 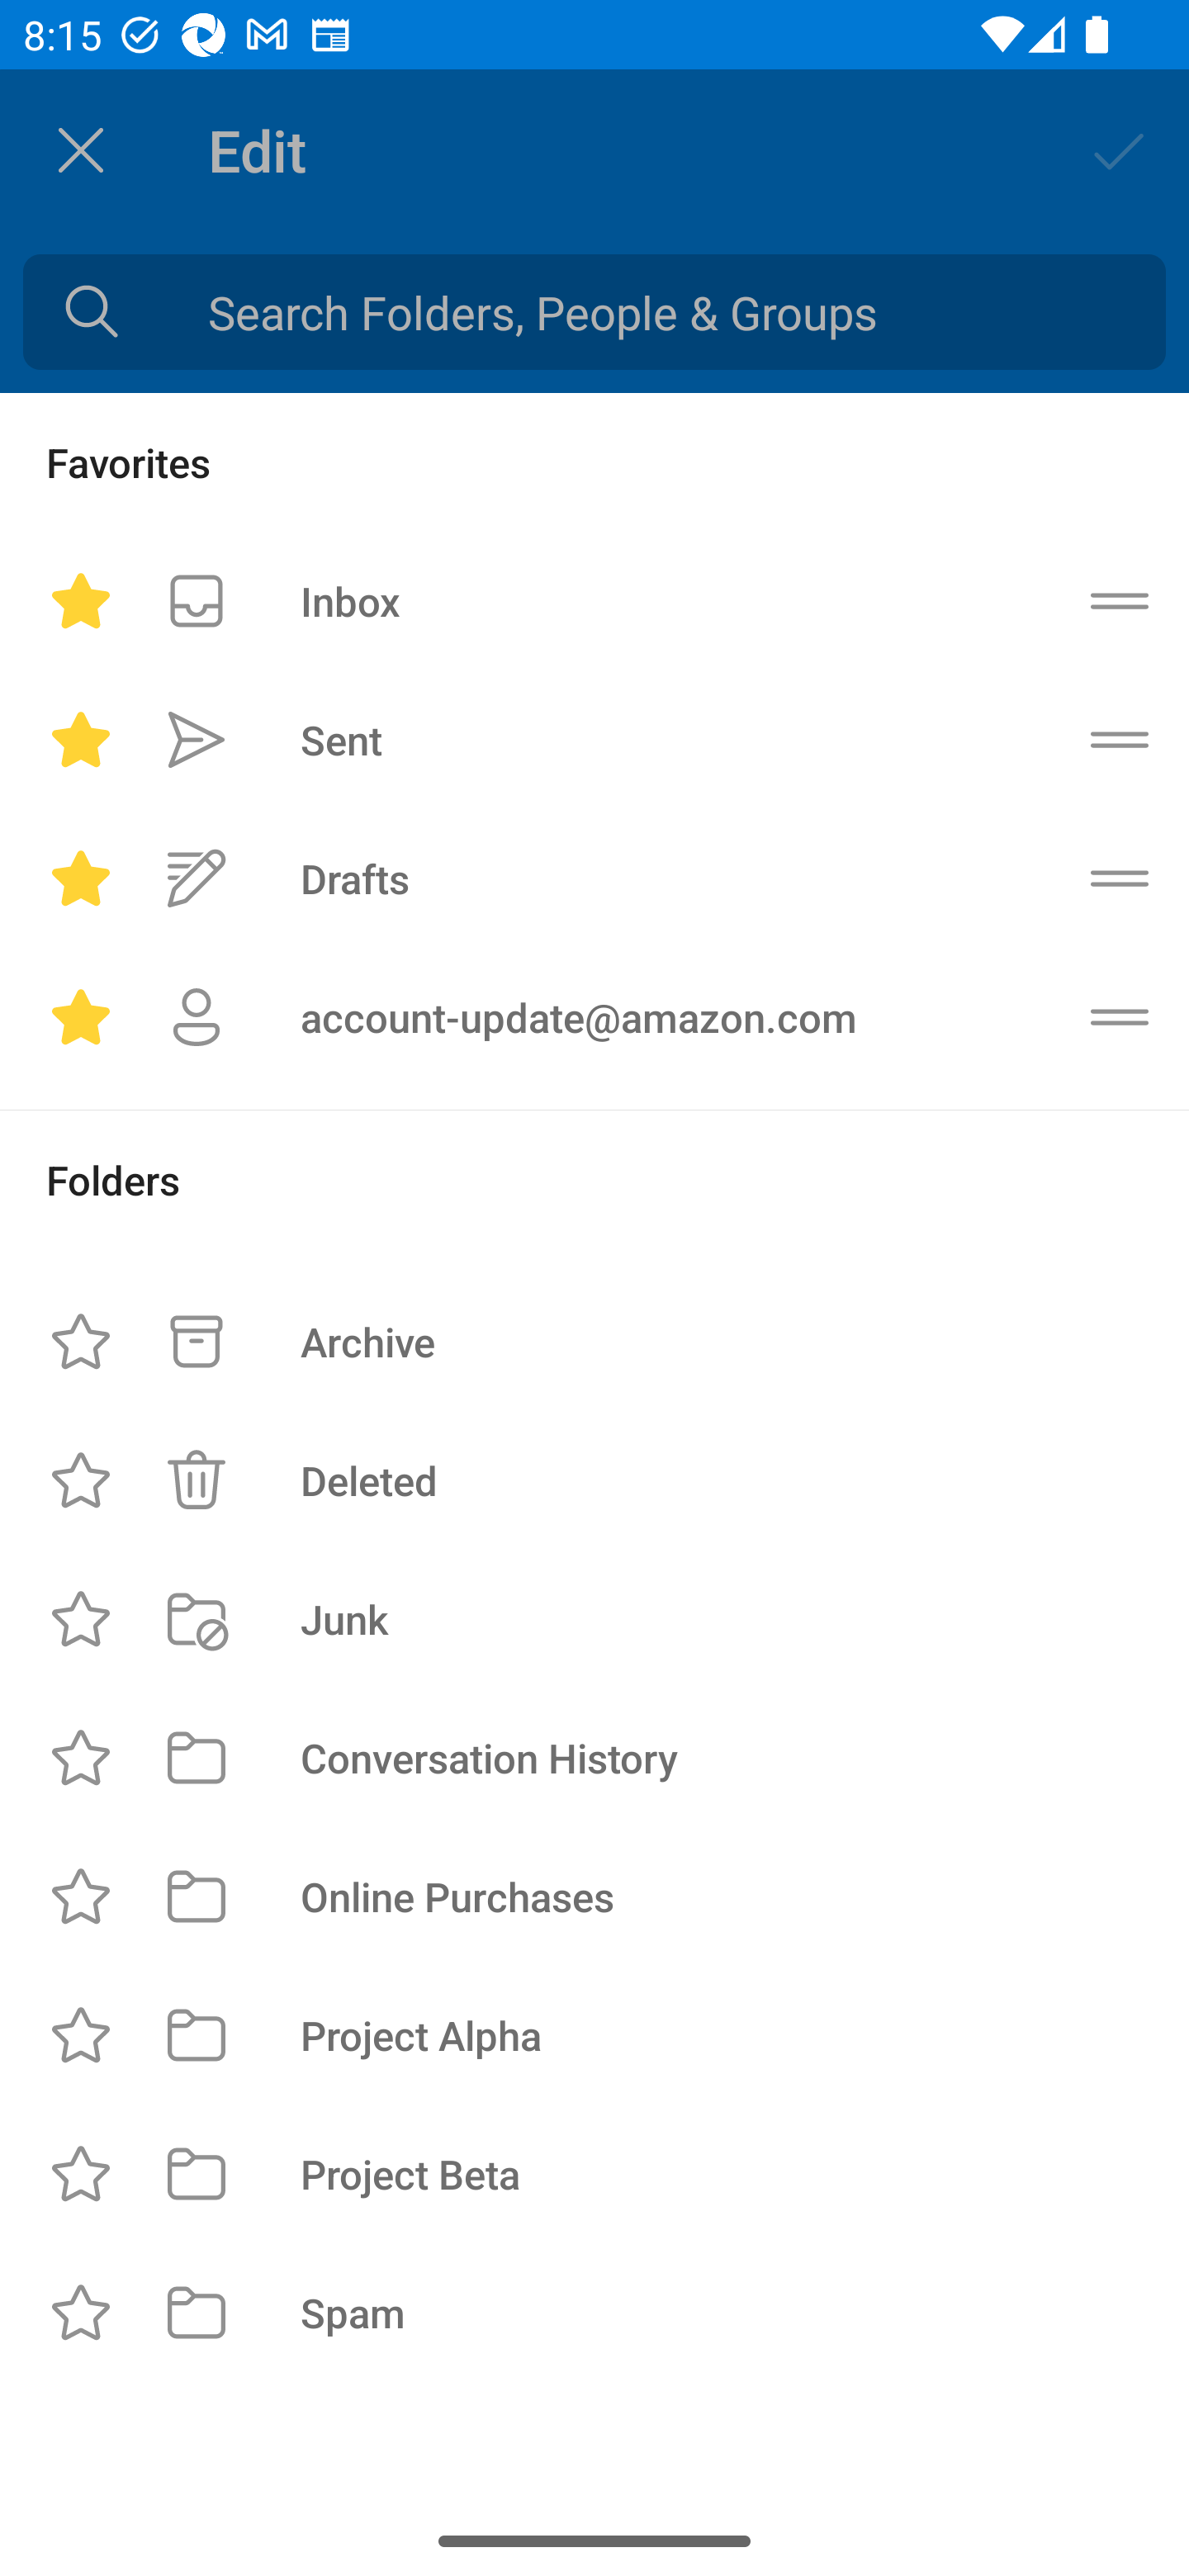 What do you see at coordinates (1120, 739) in the screenshot?
I see `Reorder Sent` at bounding box center [1120, 739].